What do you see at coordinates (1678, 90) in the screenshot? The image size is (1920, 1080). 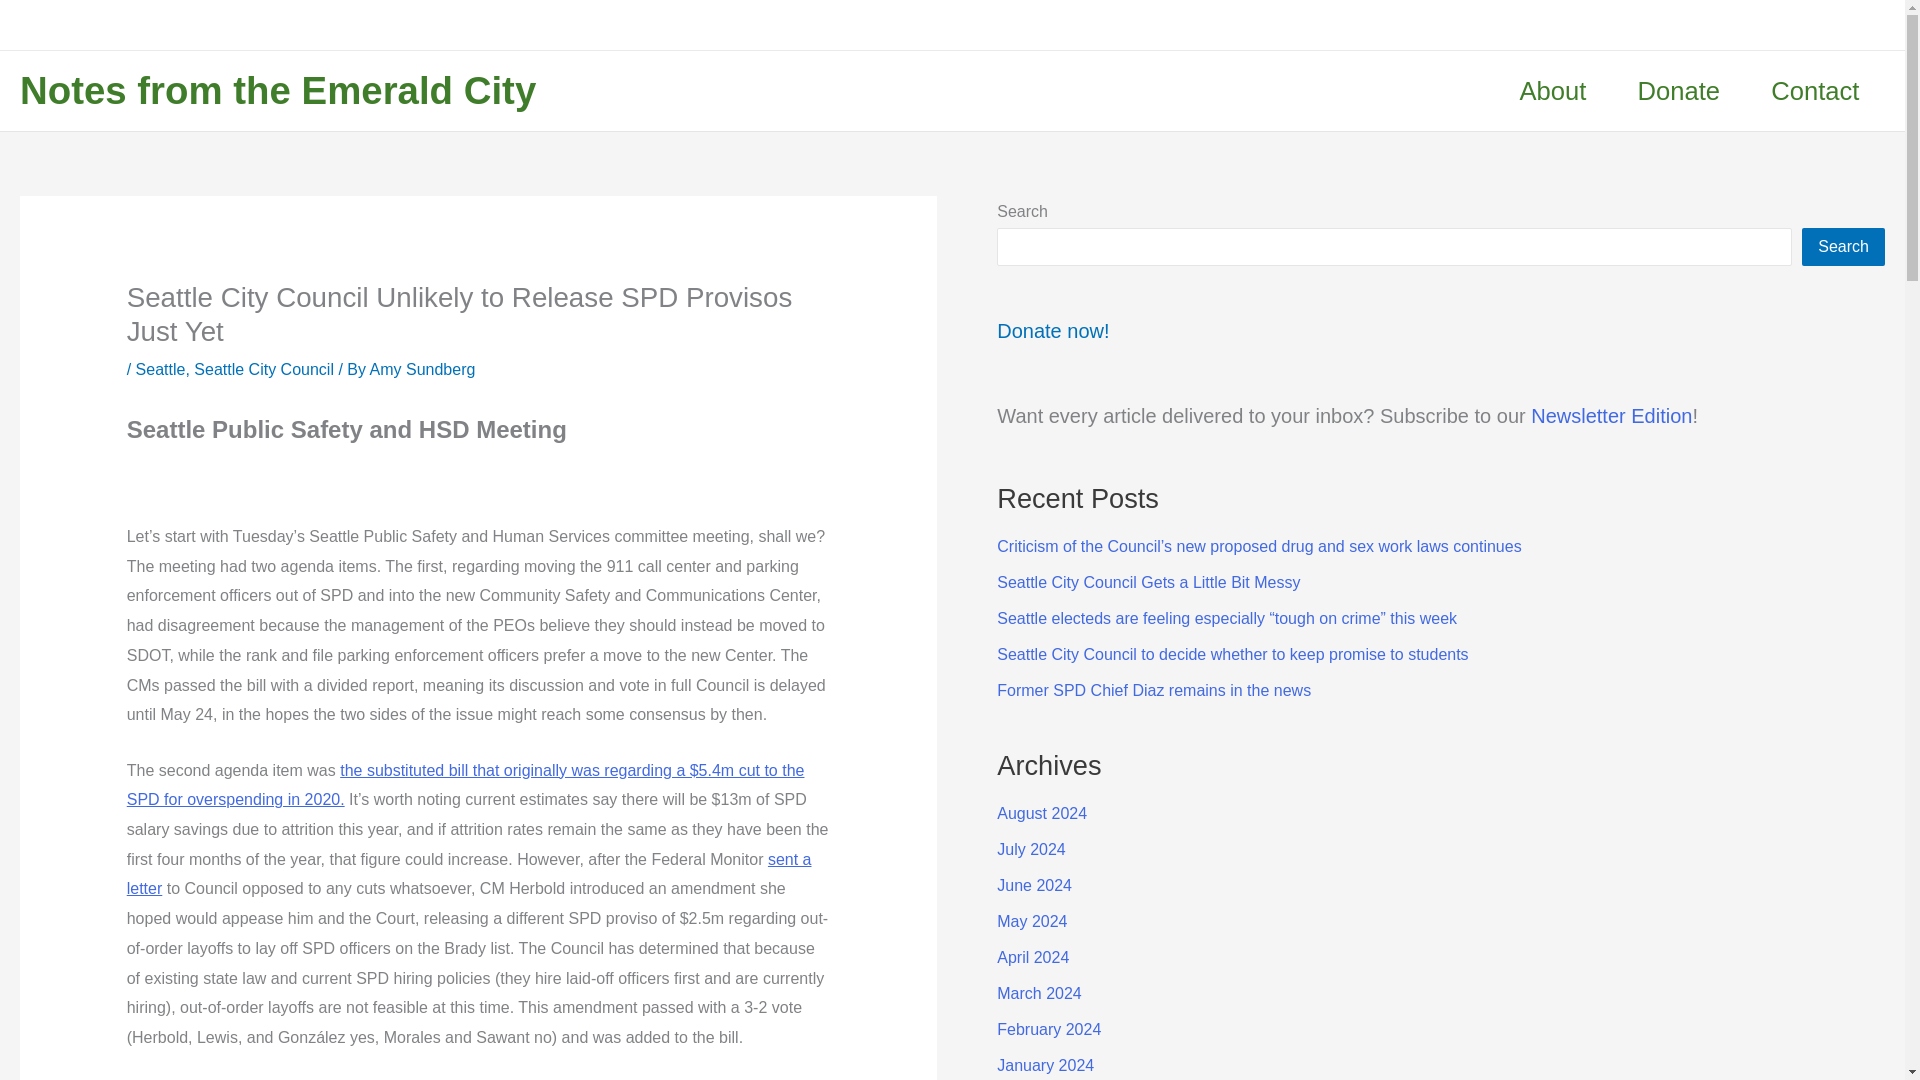 I see `Donate` at bounding box center [1678, 90].